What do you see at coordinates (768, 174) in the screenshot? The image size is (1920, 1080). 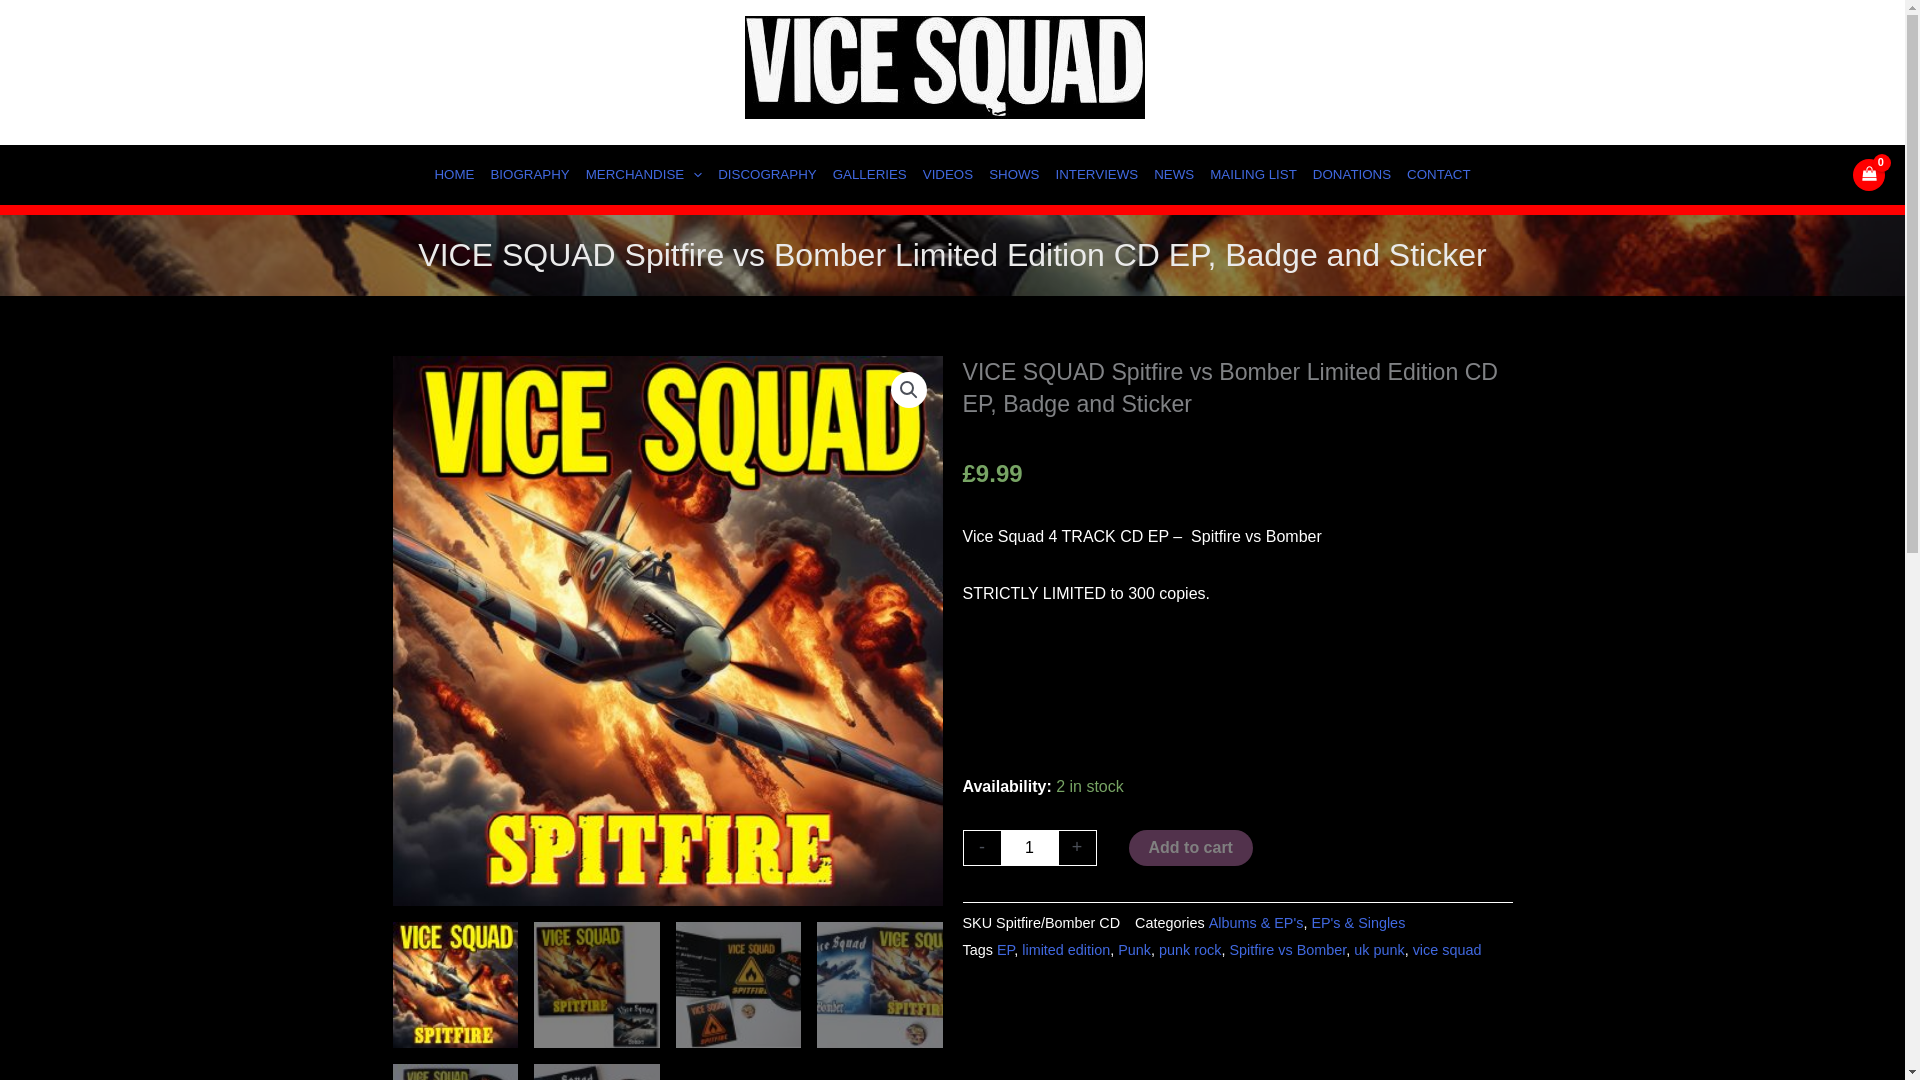 I see `DISCOGRAPHY` at bounding box center [768, 174].